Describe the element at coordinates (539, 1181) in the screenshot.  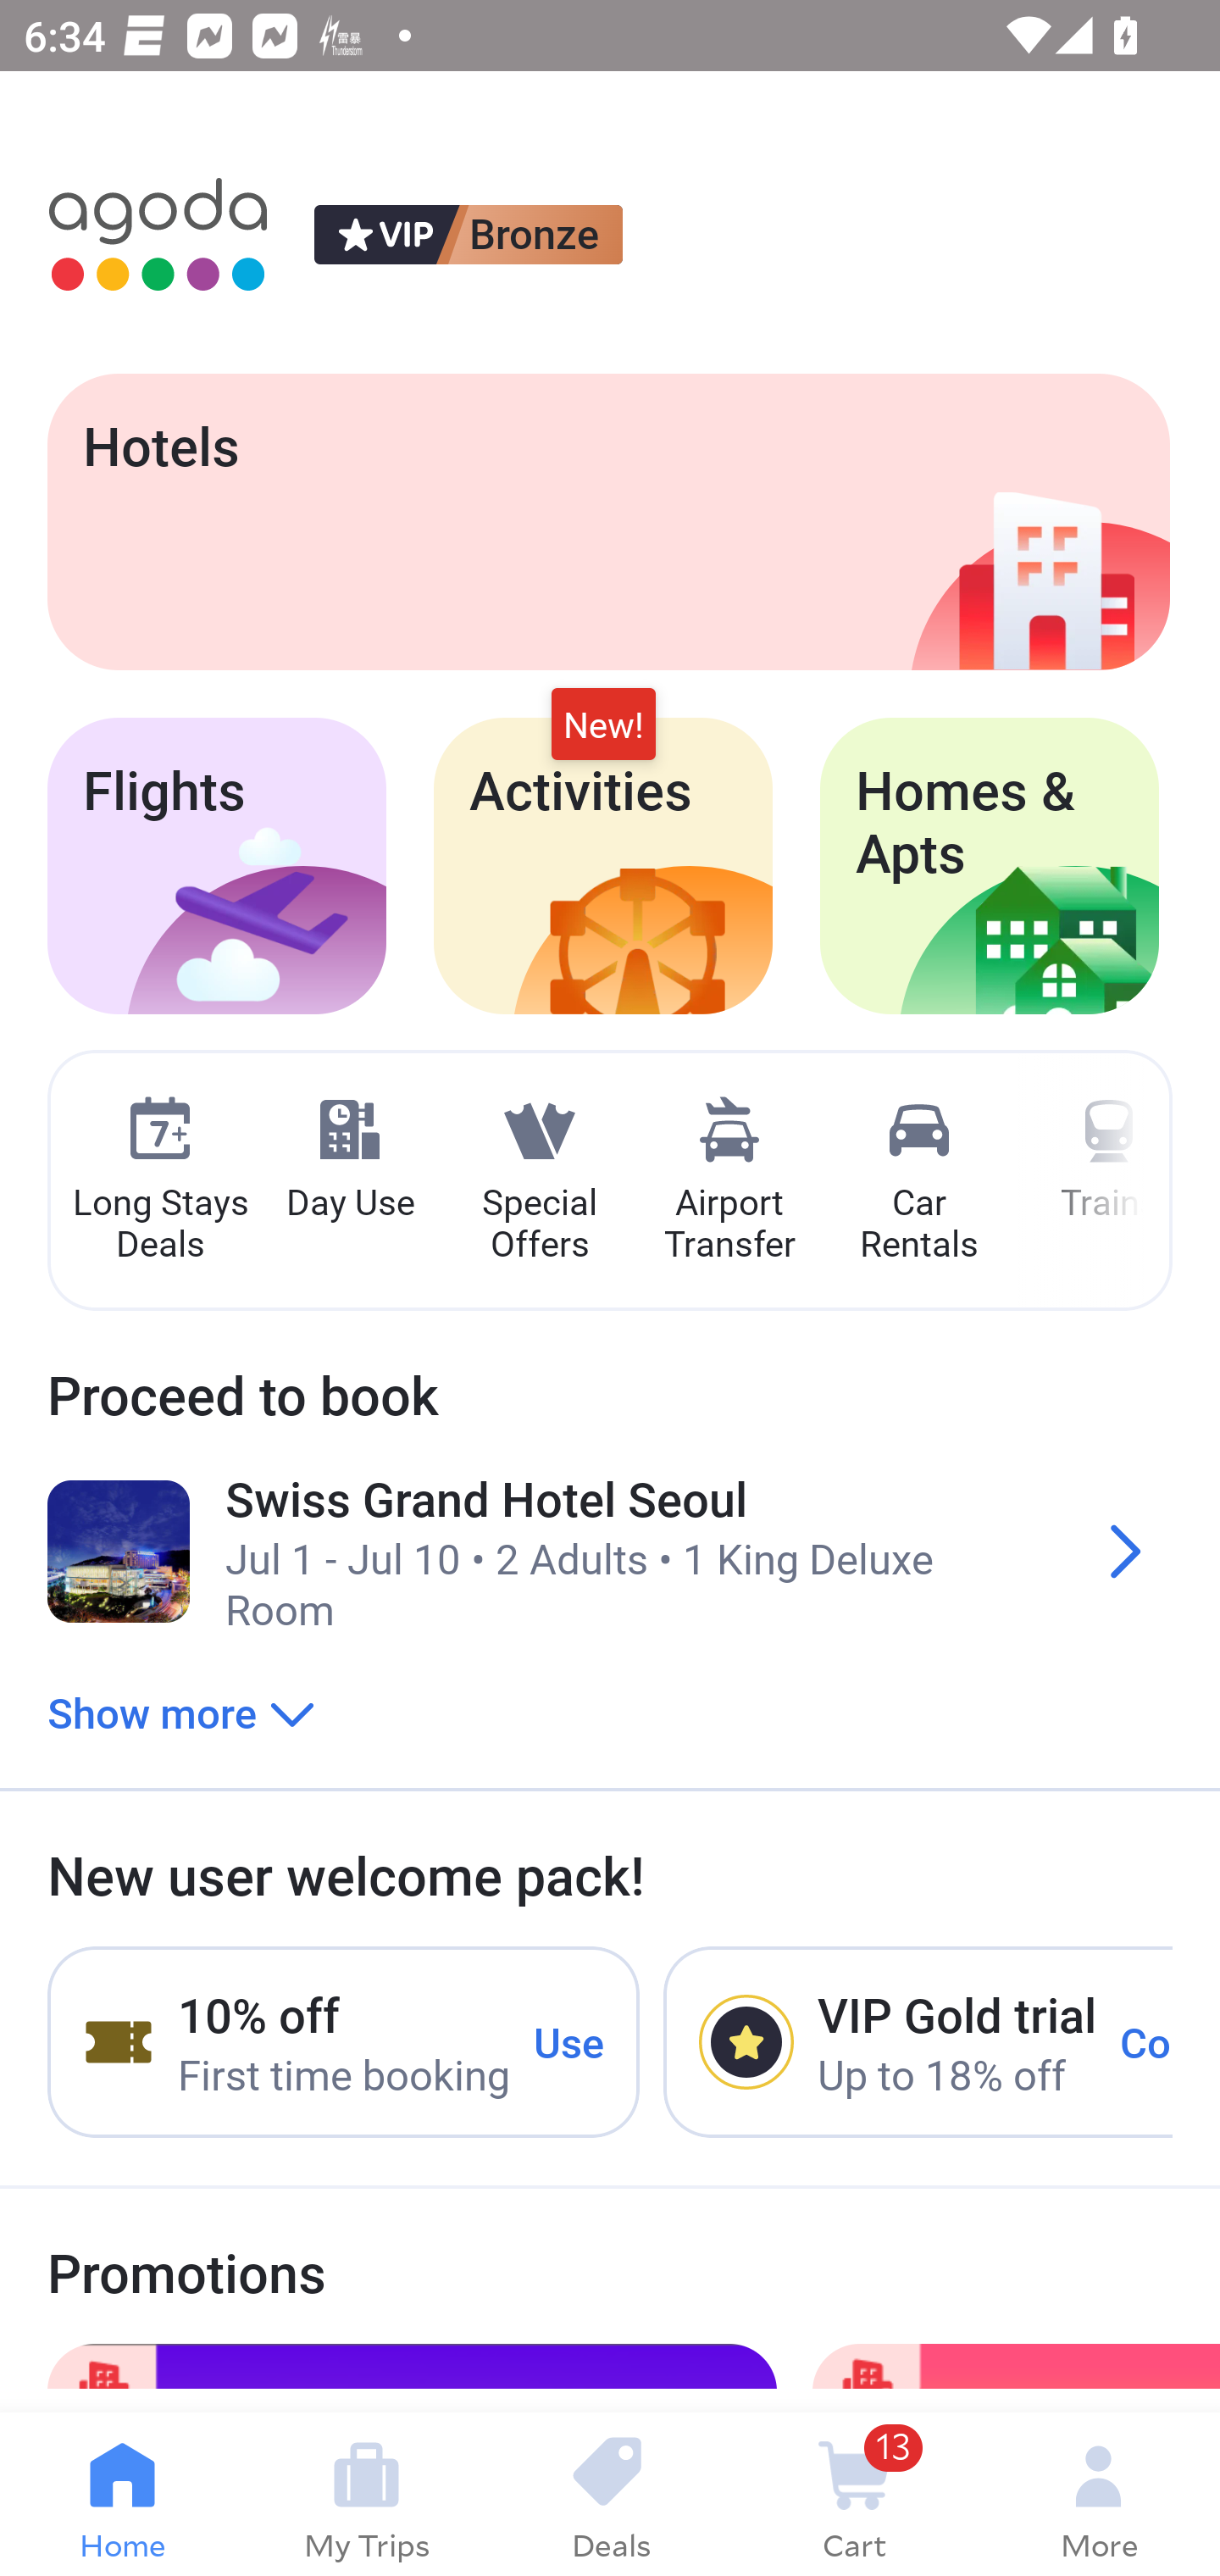
I see `Special Offers` at that location.